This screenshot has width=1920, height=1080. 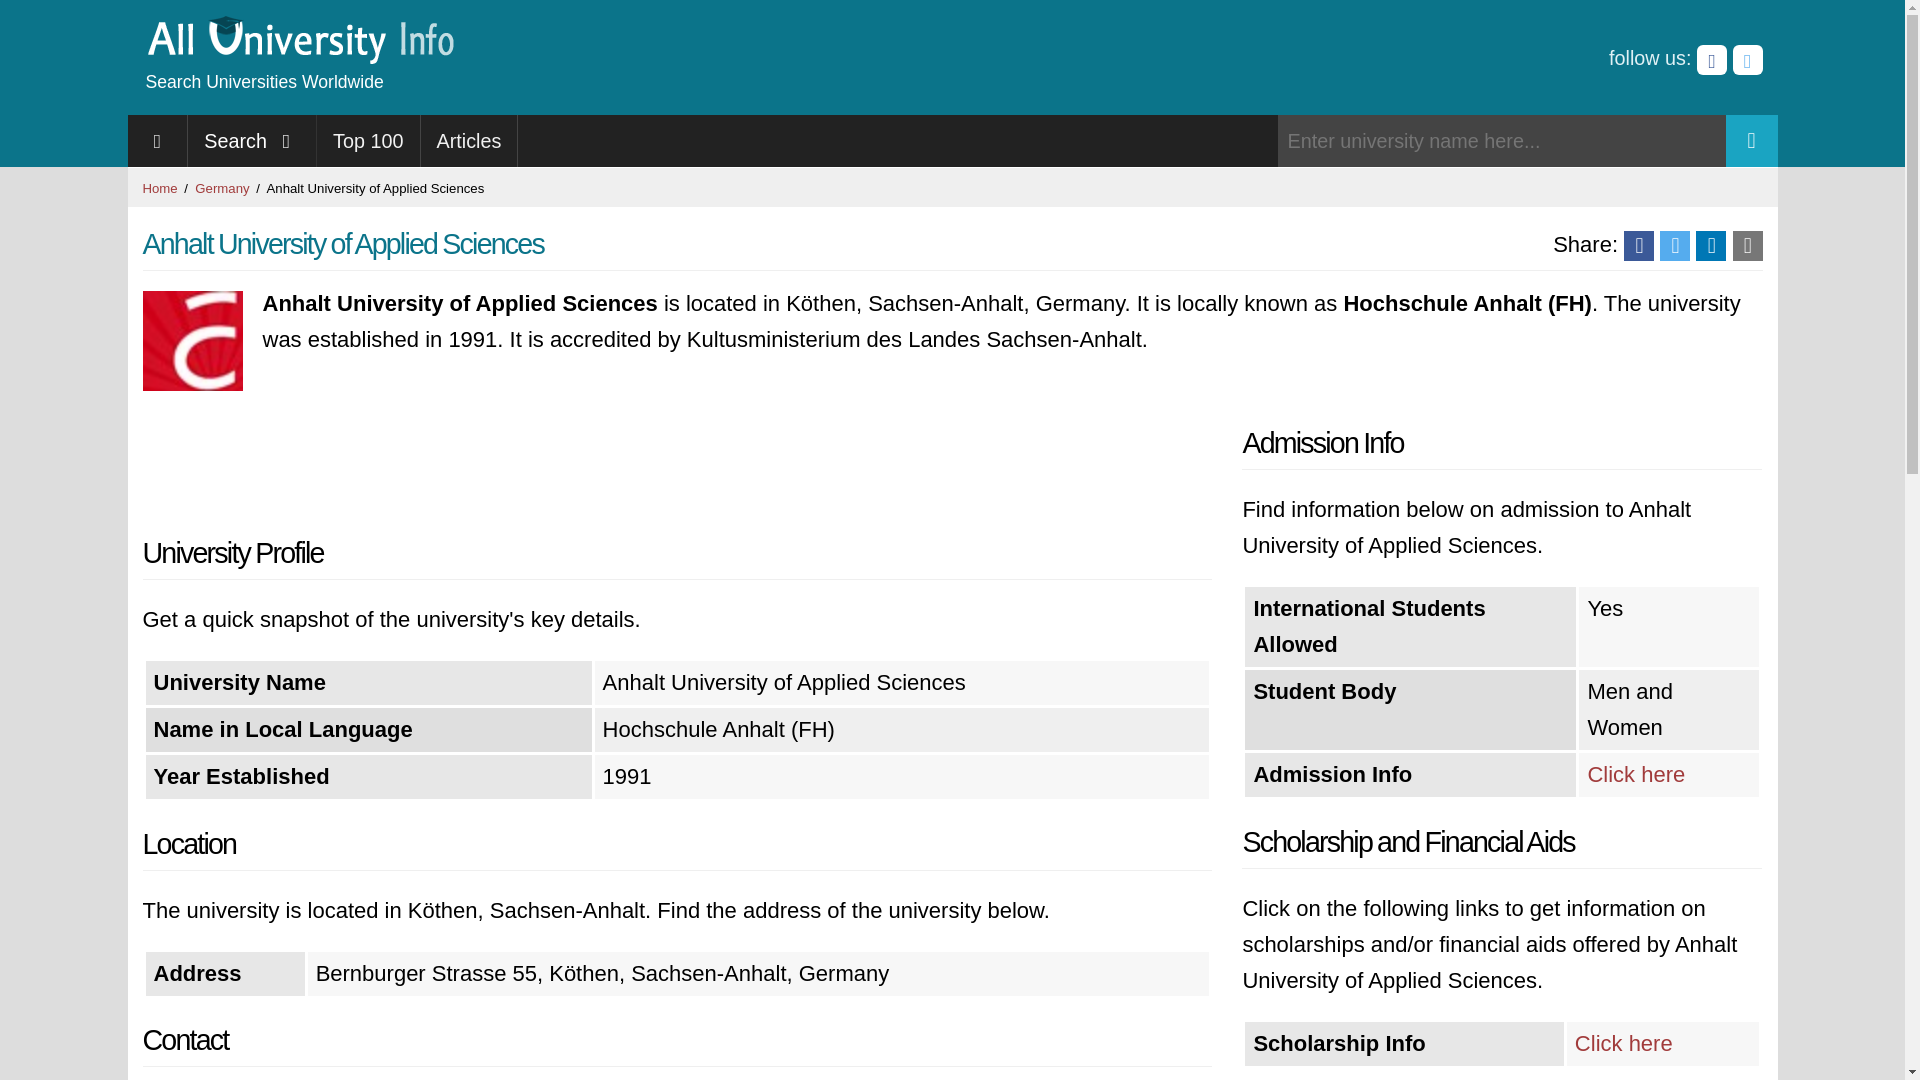 What do you see at coordinates (368, 140) in the screenshot?
I see `World's Top 100 Universities` at bounding box center [368, 140].